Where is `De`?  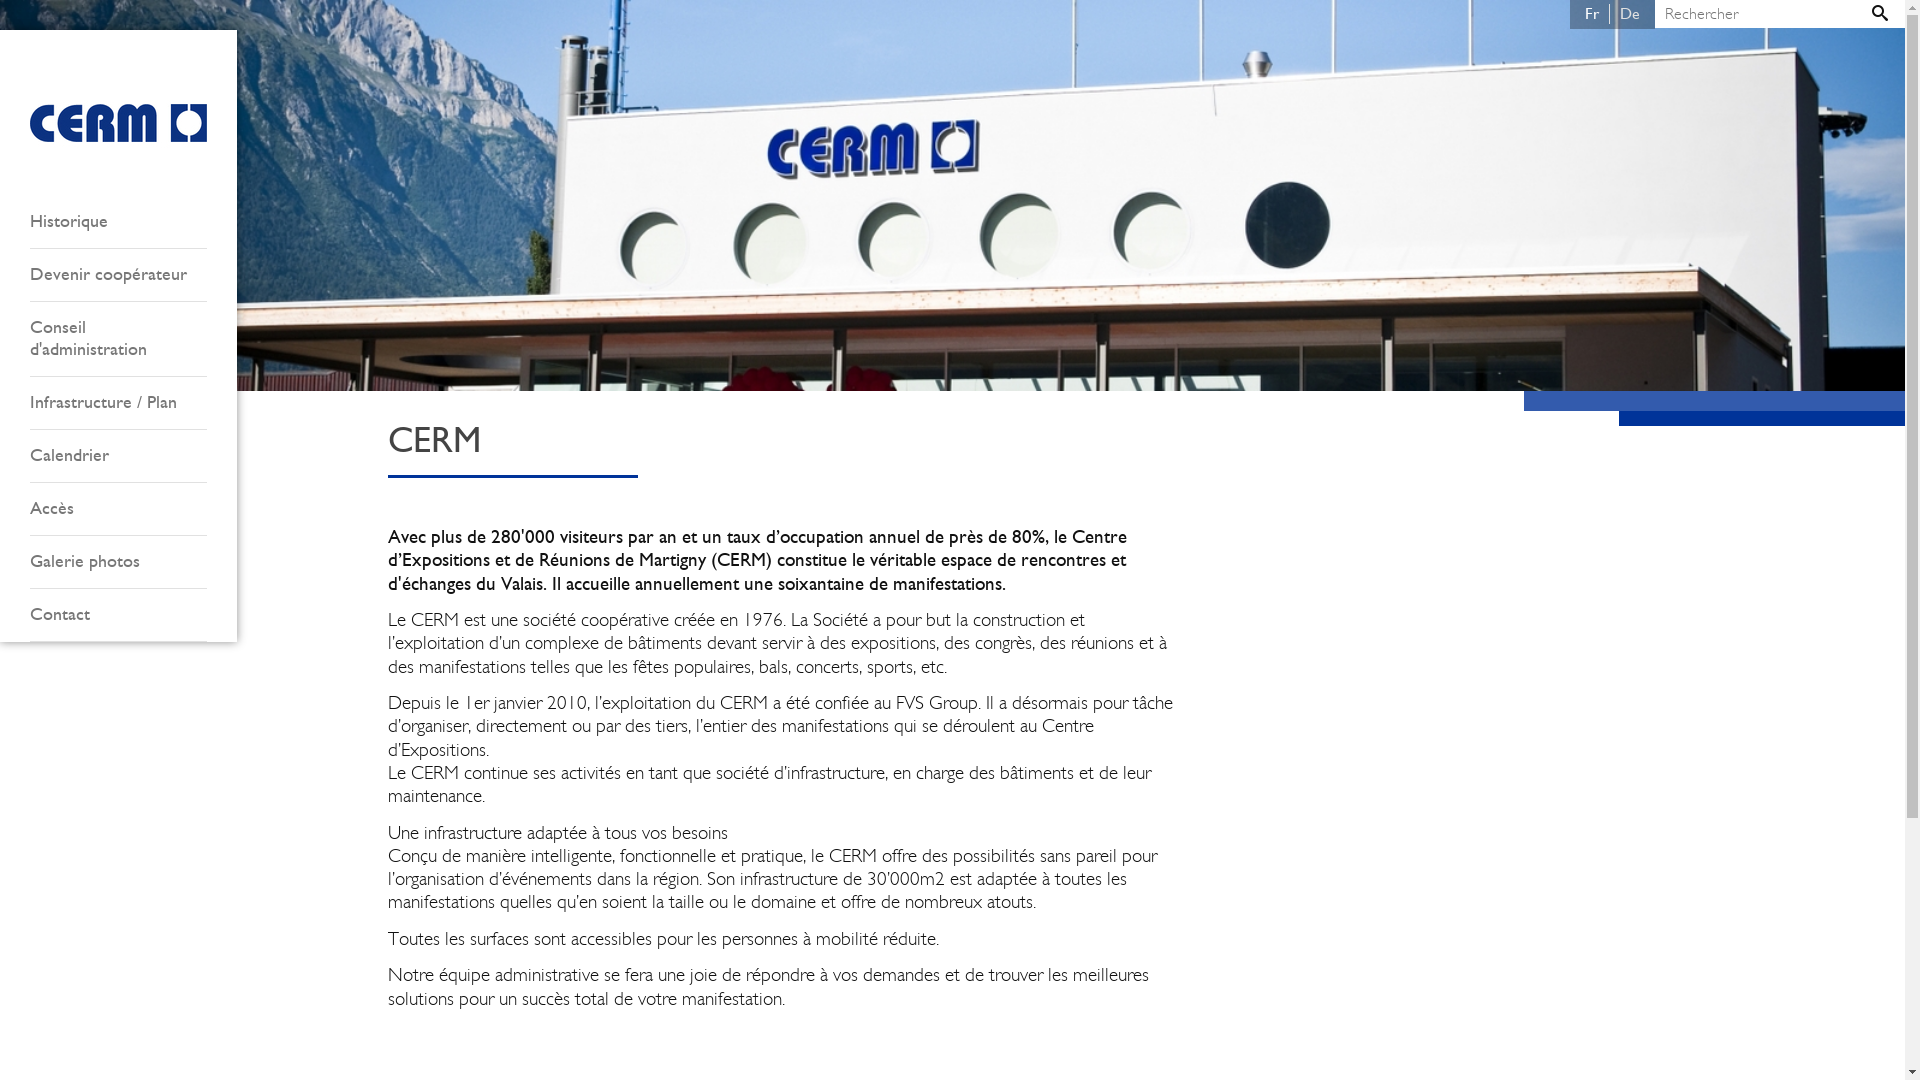 De is located at coordinates (1630, 14).